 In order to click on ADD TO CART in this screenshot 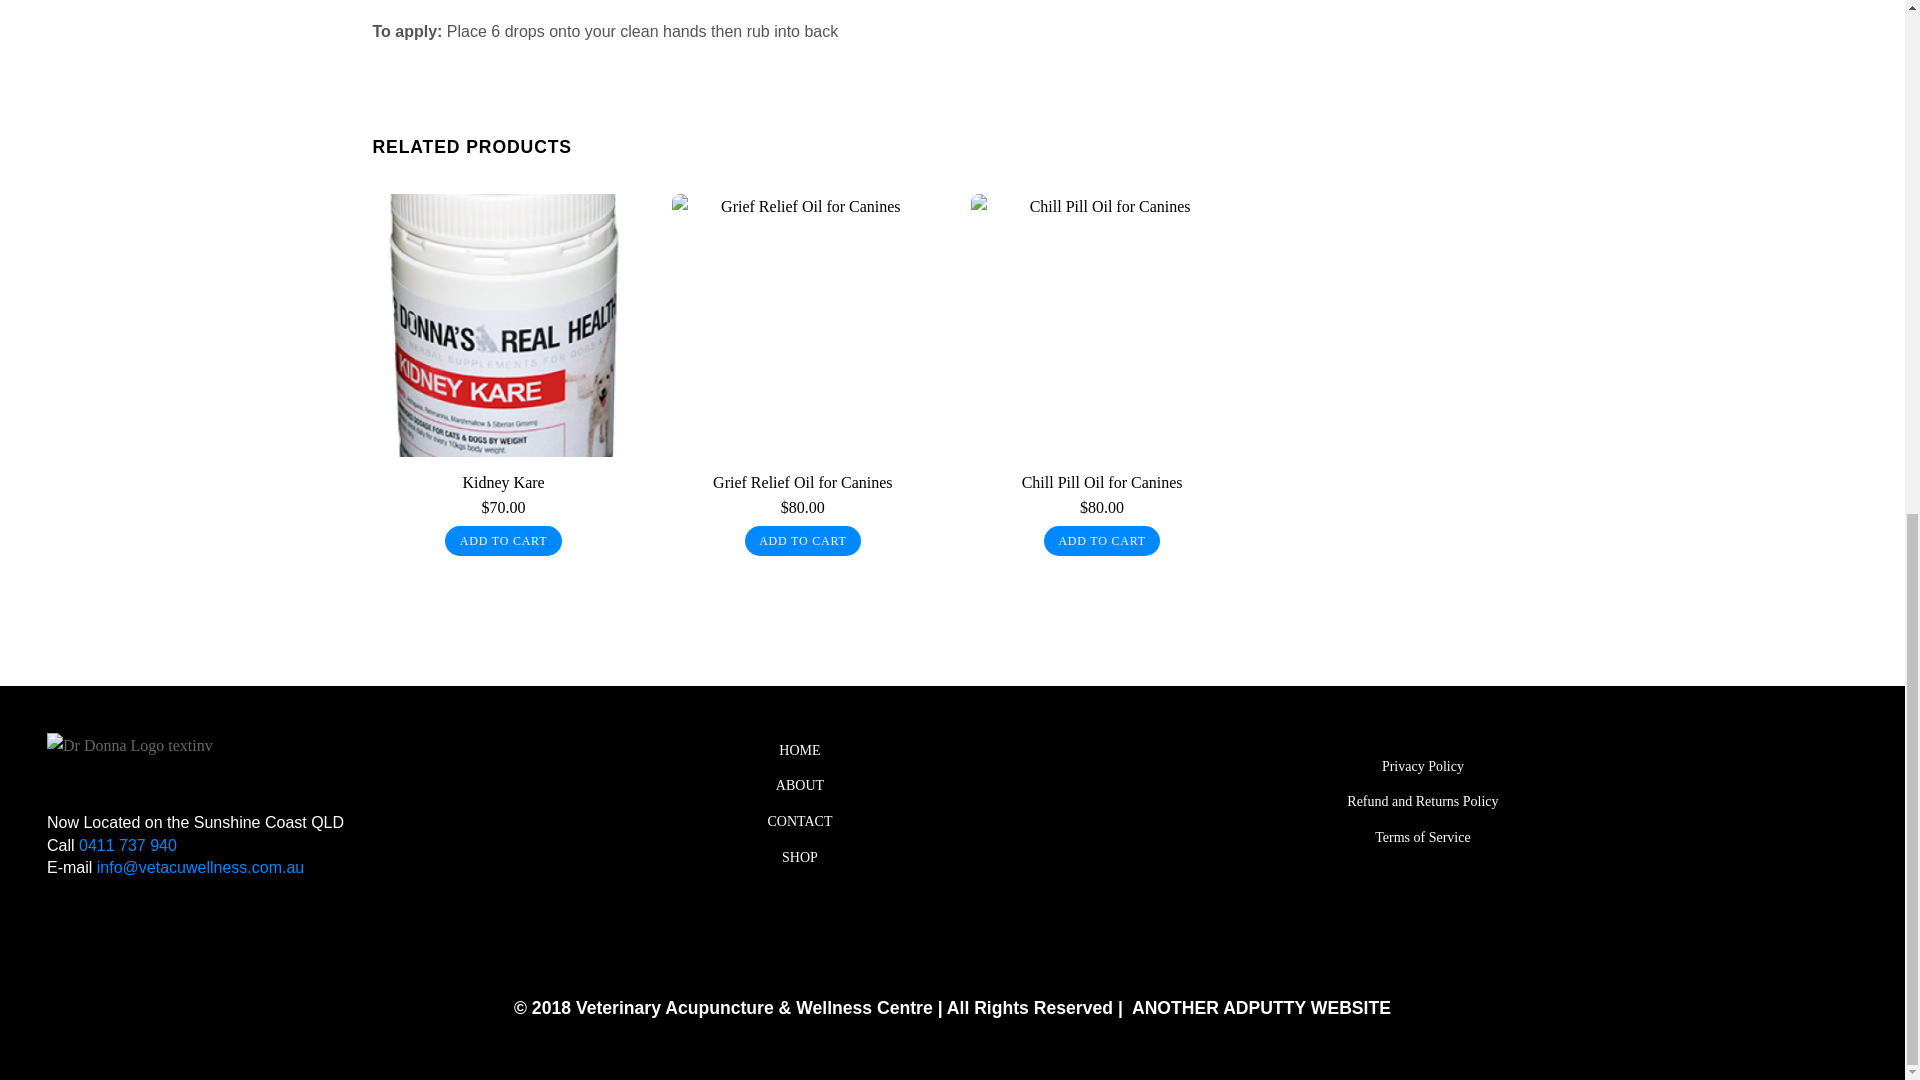, I will do `click(502, 540)`.